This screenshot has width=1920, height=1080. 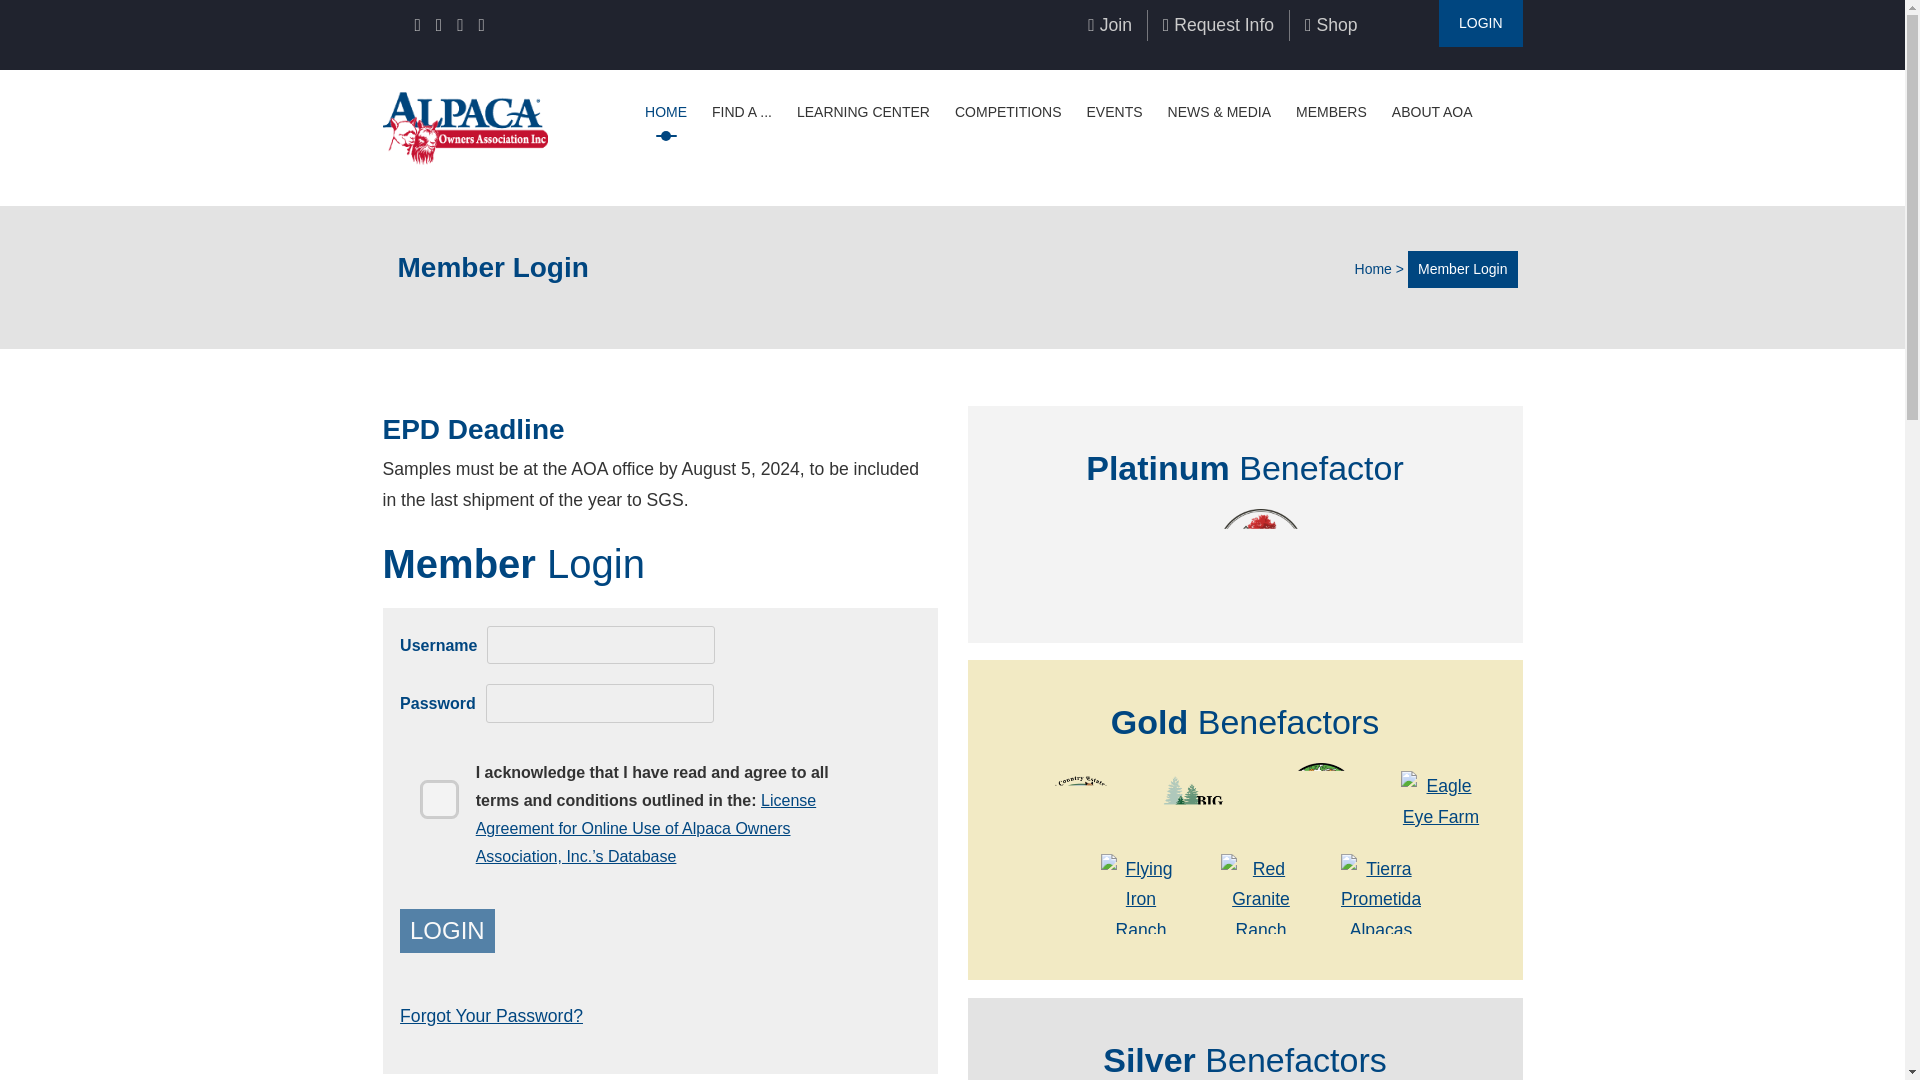 I want to click on Join, so click(x=1110, y=24).